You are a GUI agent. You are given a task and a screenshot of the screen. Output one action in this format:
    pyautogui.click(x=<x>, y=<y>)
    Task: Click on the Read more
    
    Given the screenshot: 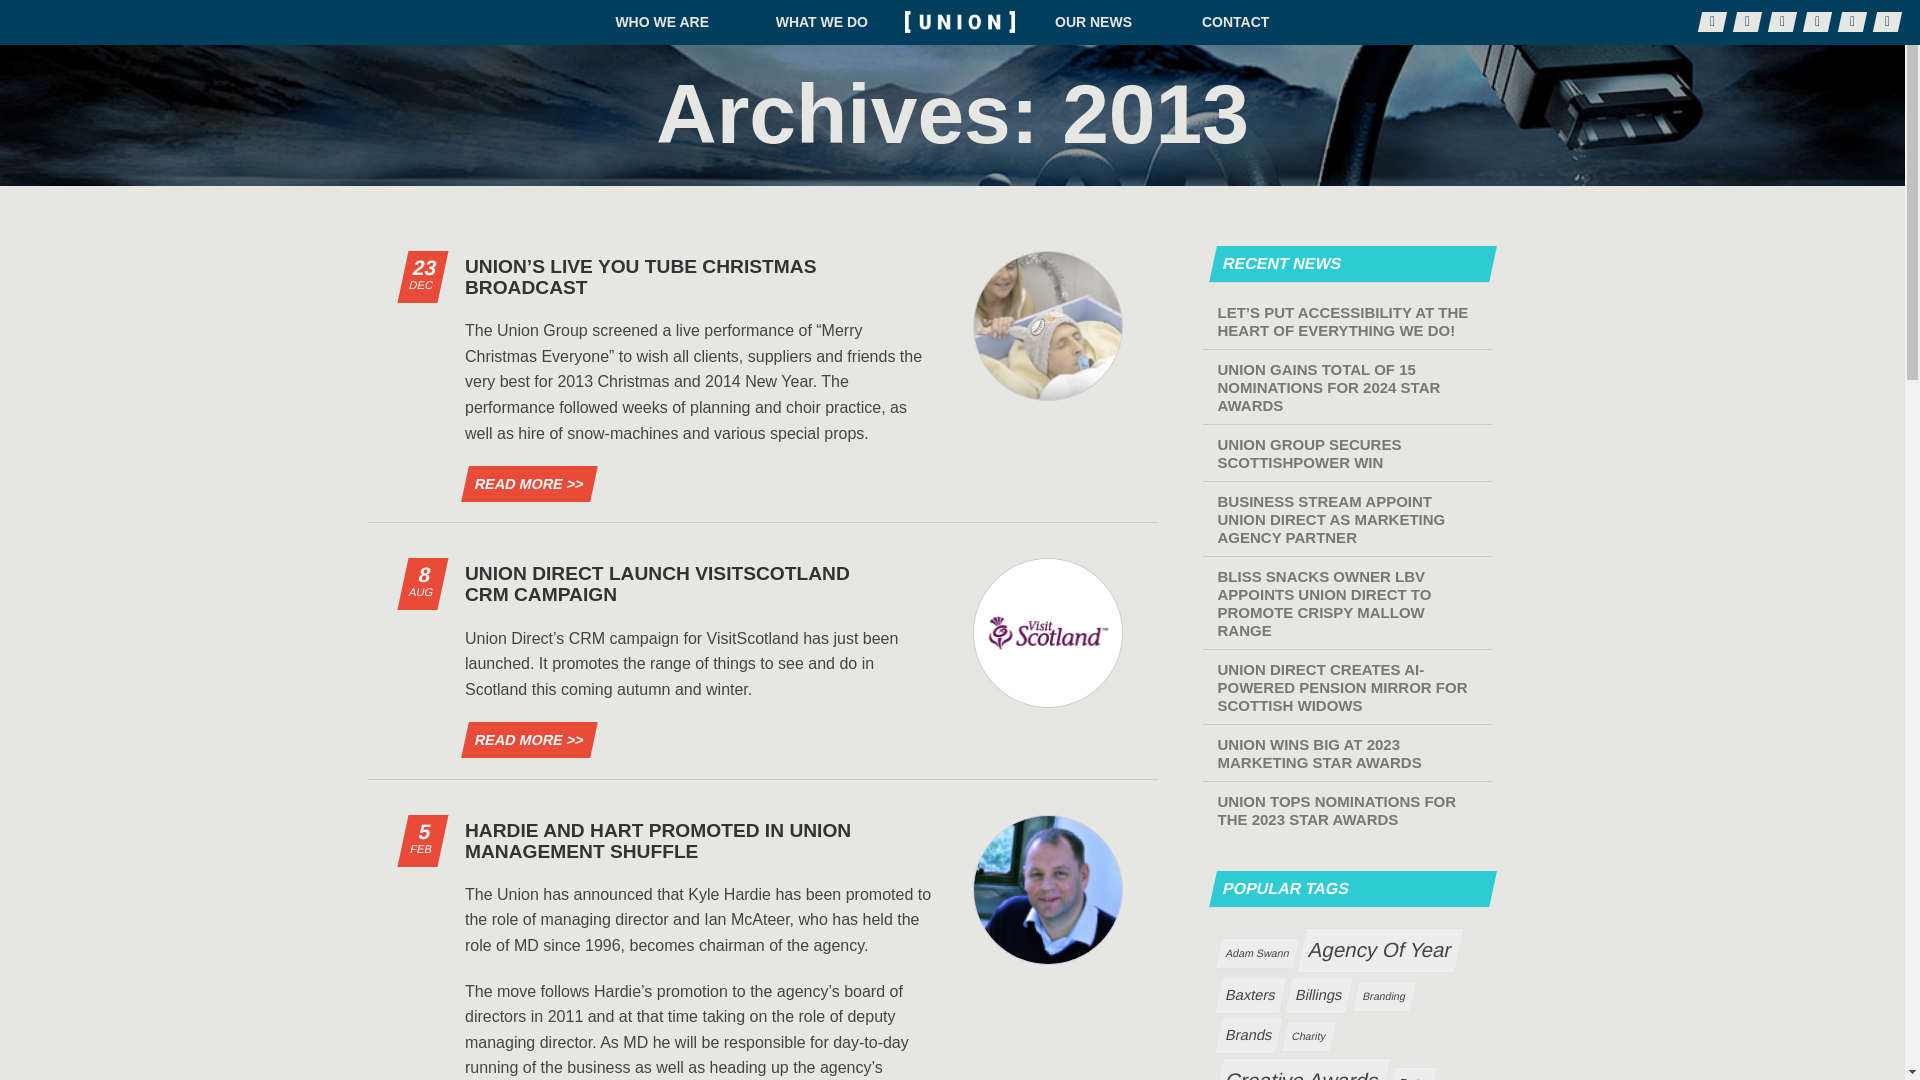 What is the action you would take?
    pyautogui.click(x=524, y=740)
    